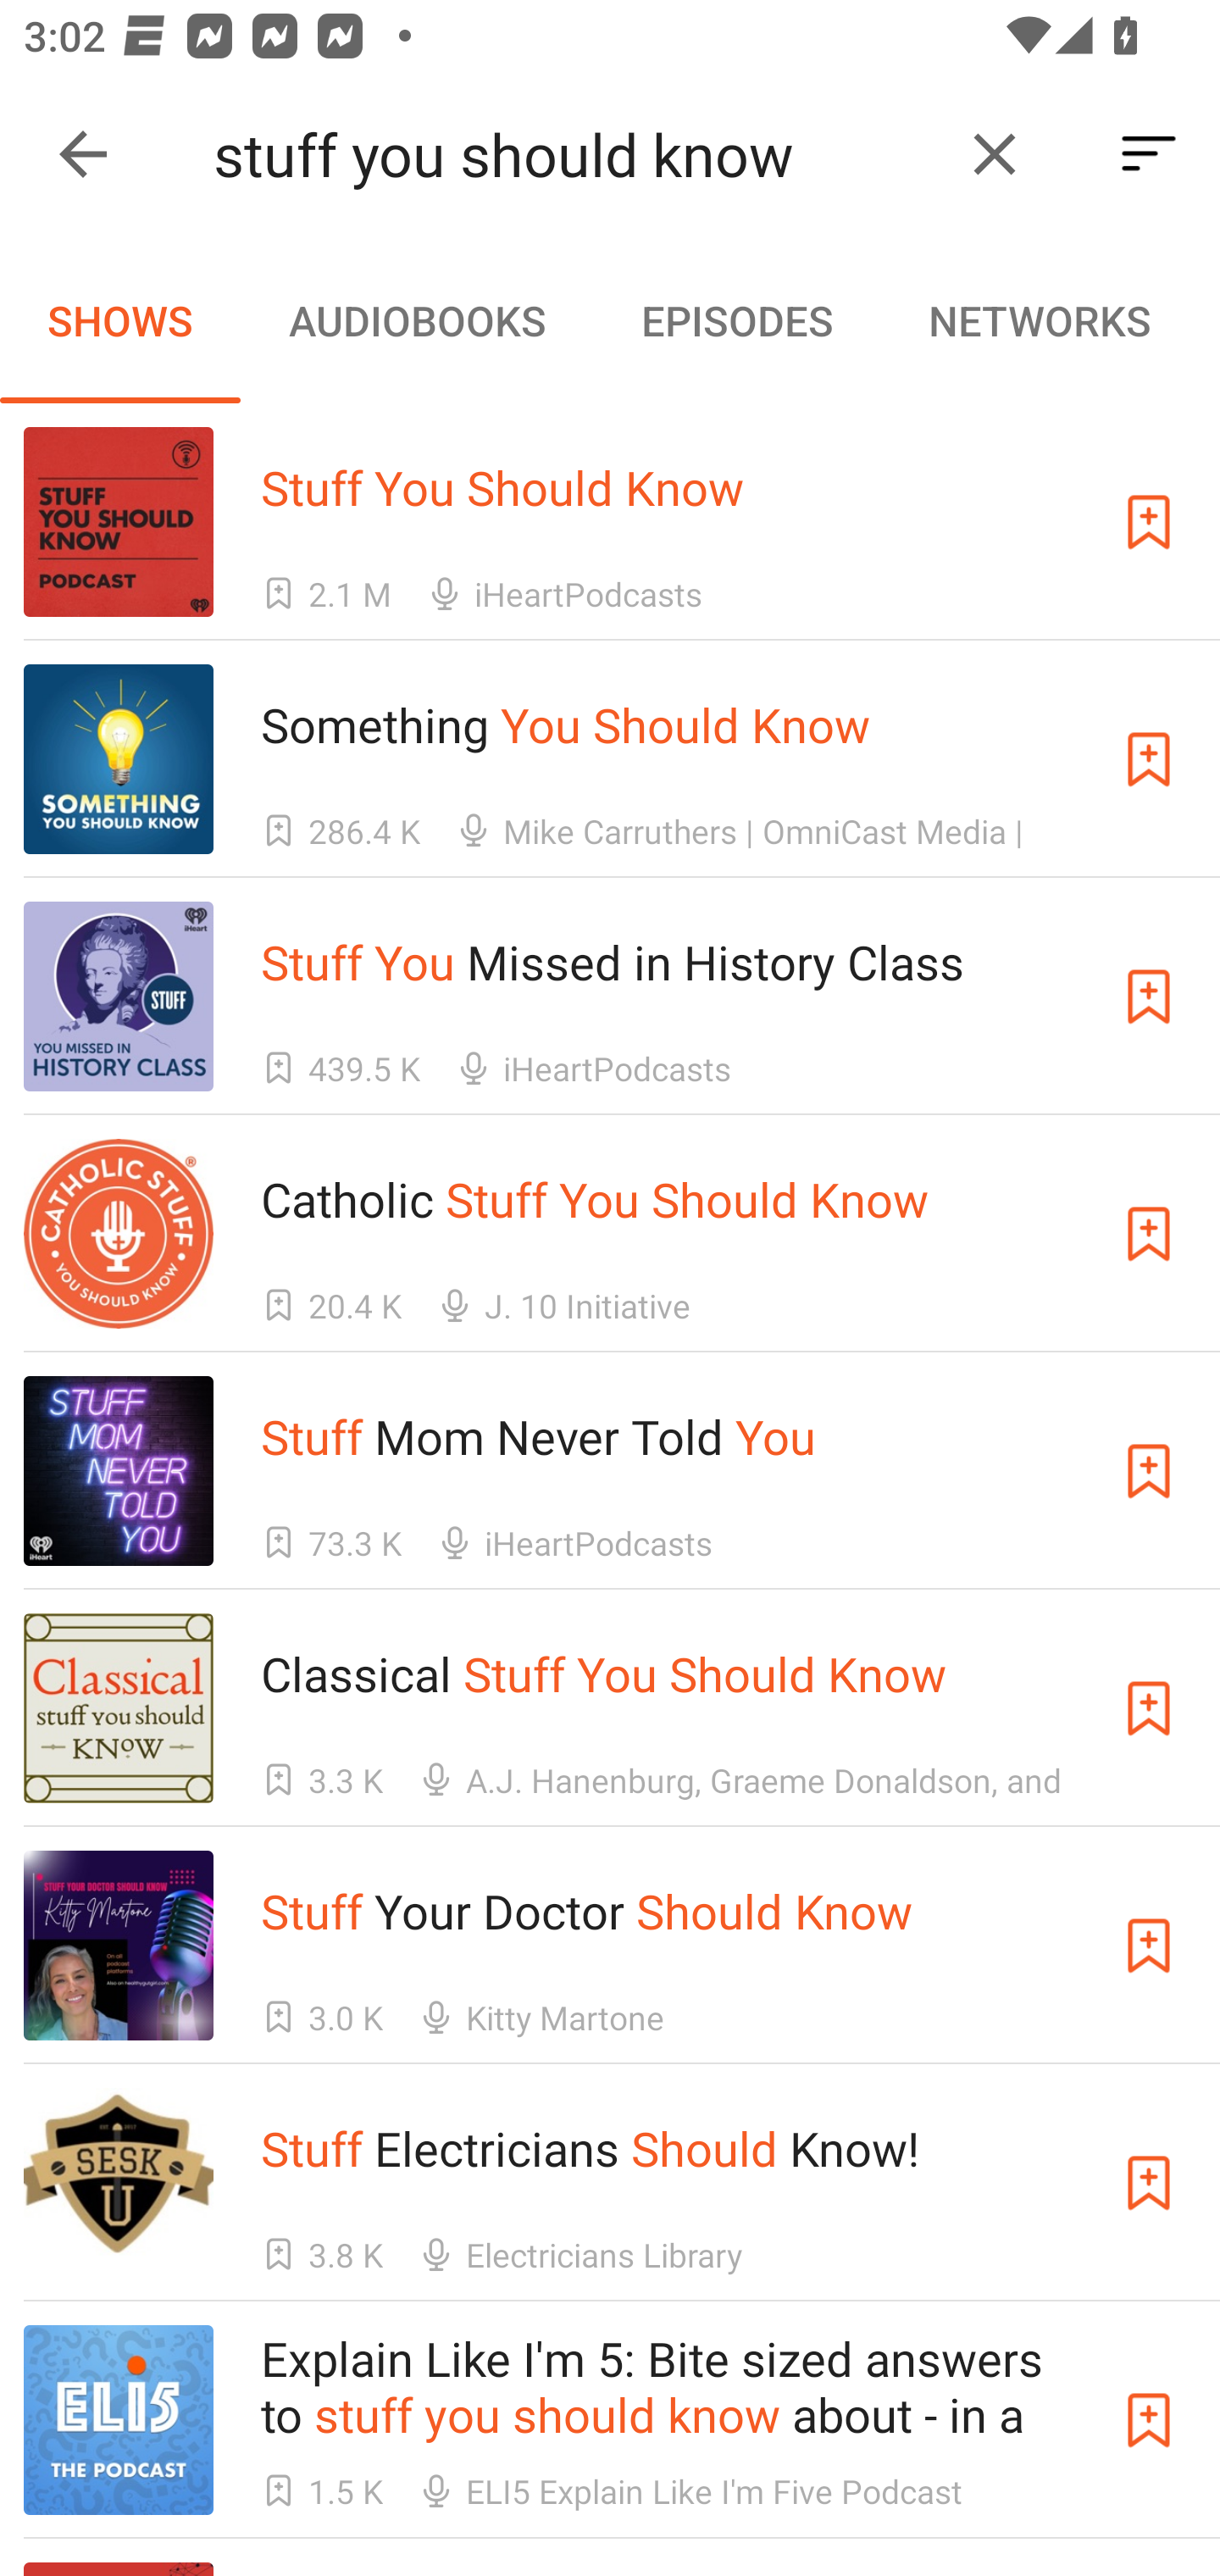  Describe the element at coordinates (1149, 1944) in the screenshot. I see `Subscribe` at that location.